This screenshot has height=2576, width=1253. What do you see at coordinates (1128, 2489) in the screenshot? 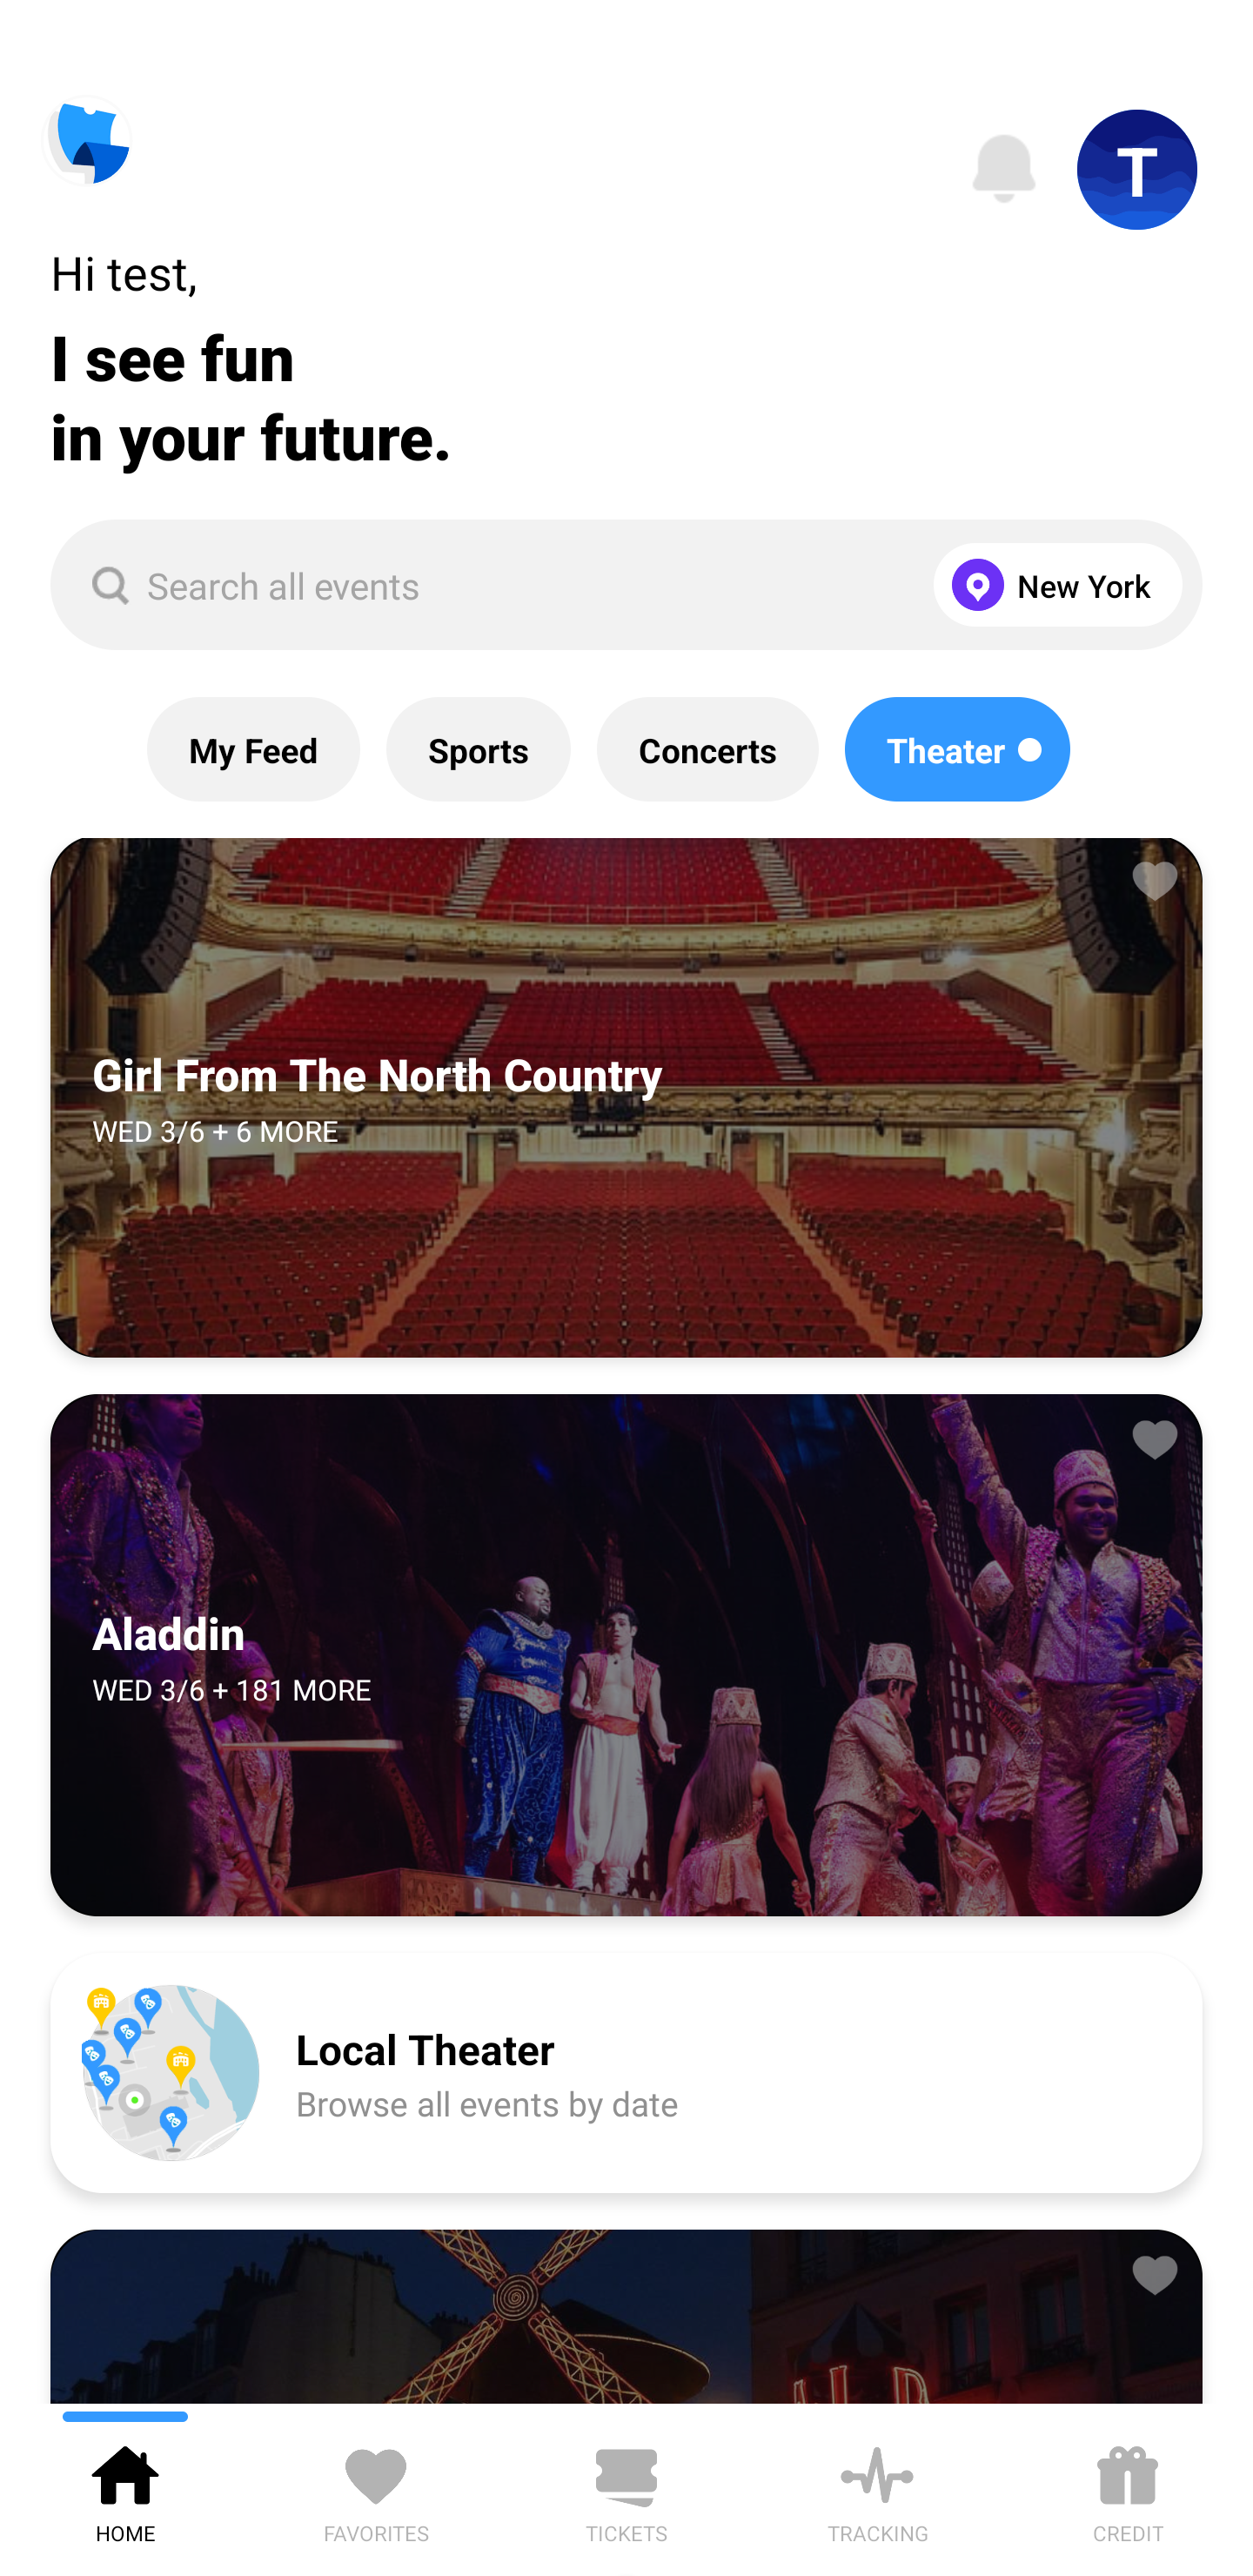
I see `CREDIT` at bounding box center [1128, 2489].